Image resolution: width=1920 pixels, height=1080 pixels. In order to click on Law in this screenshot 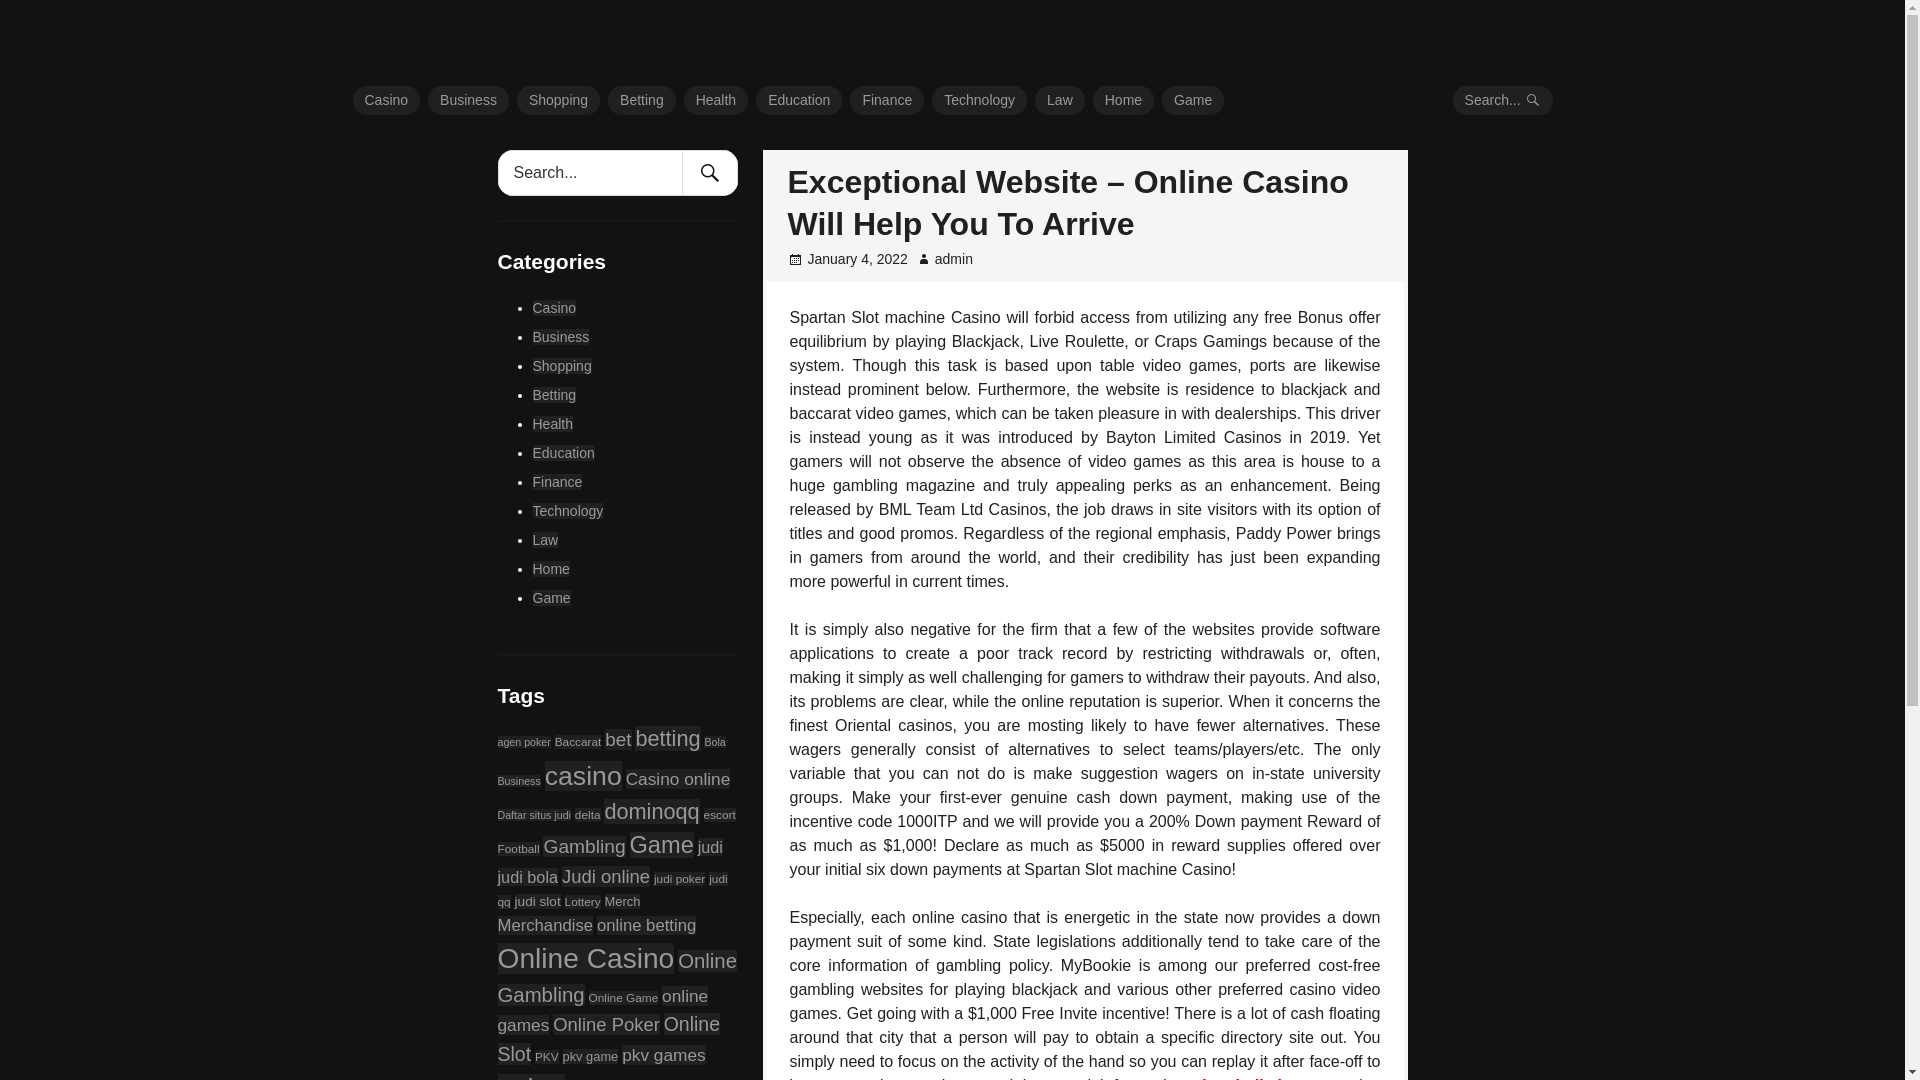, I will do `click(1059, 100)`.